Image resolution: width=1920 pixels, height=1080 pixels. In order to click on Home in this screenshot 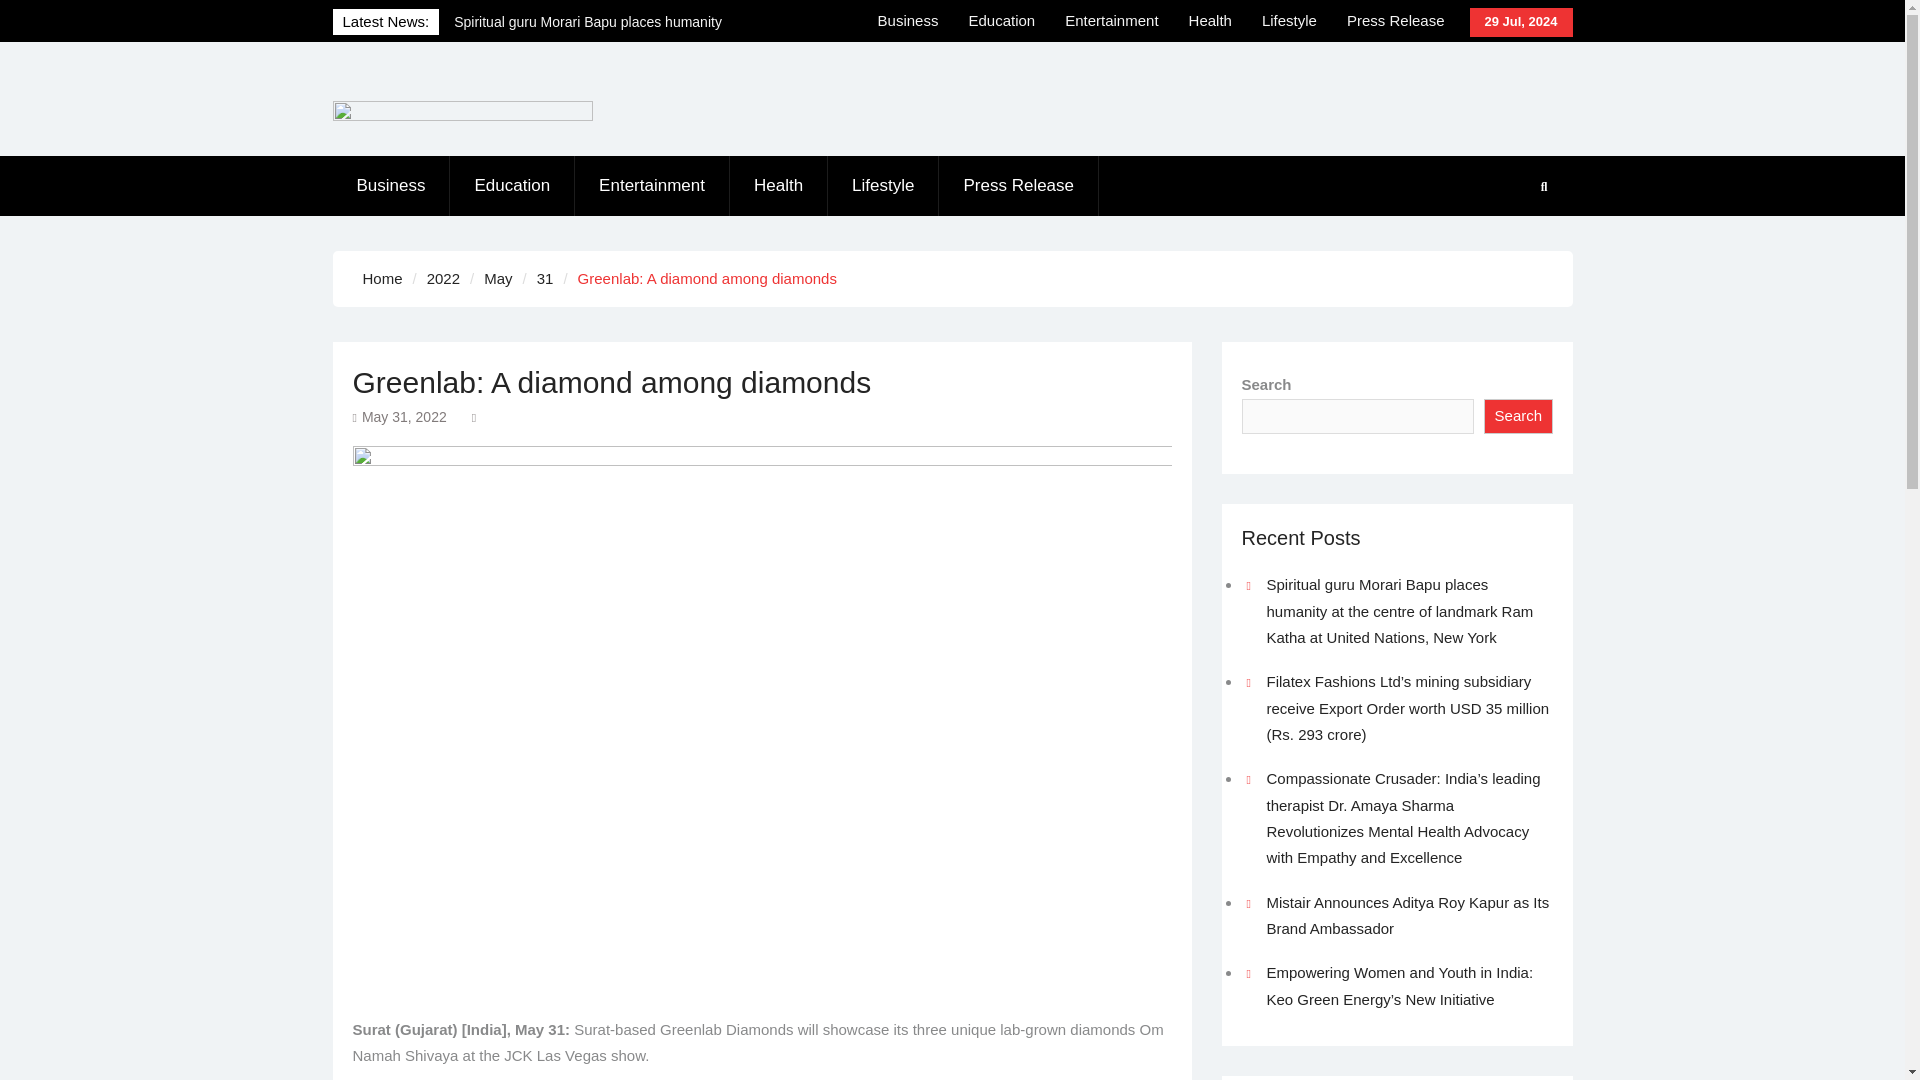, I will do `click(382, 278)`.